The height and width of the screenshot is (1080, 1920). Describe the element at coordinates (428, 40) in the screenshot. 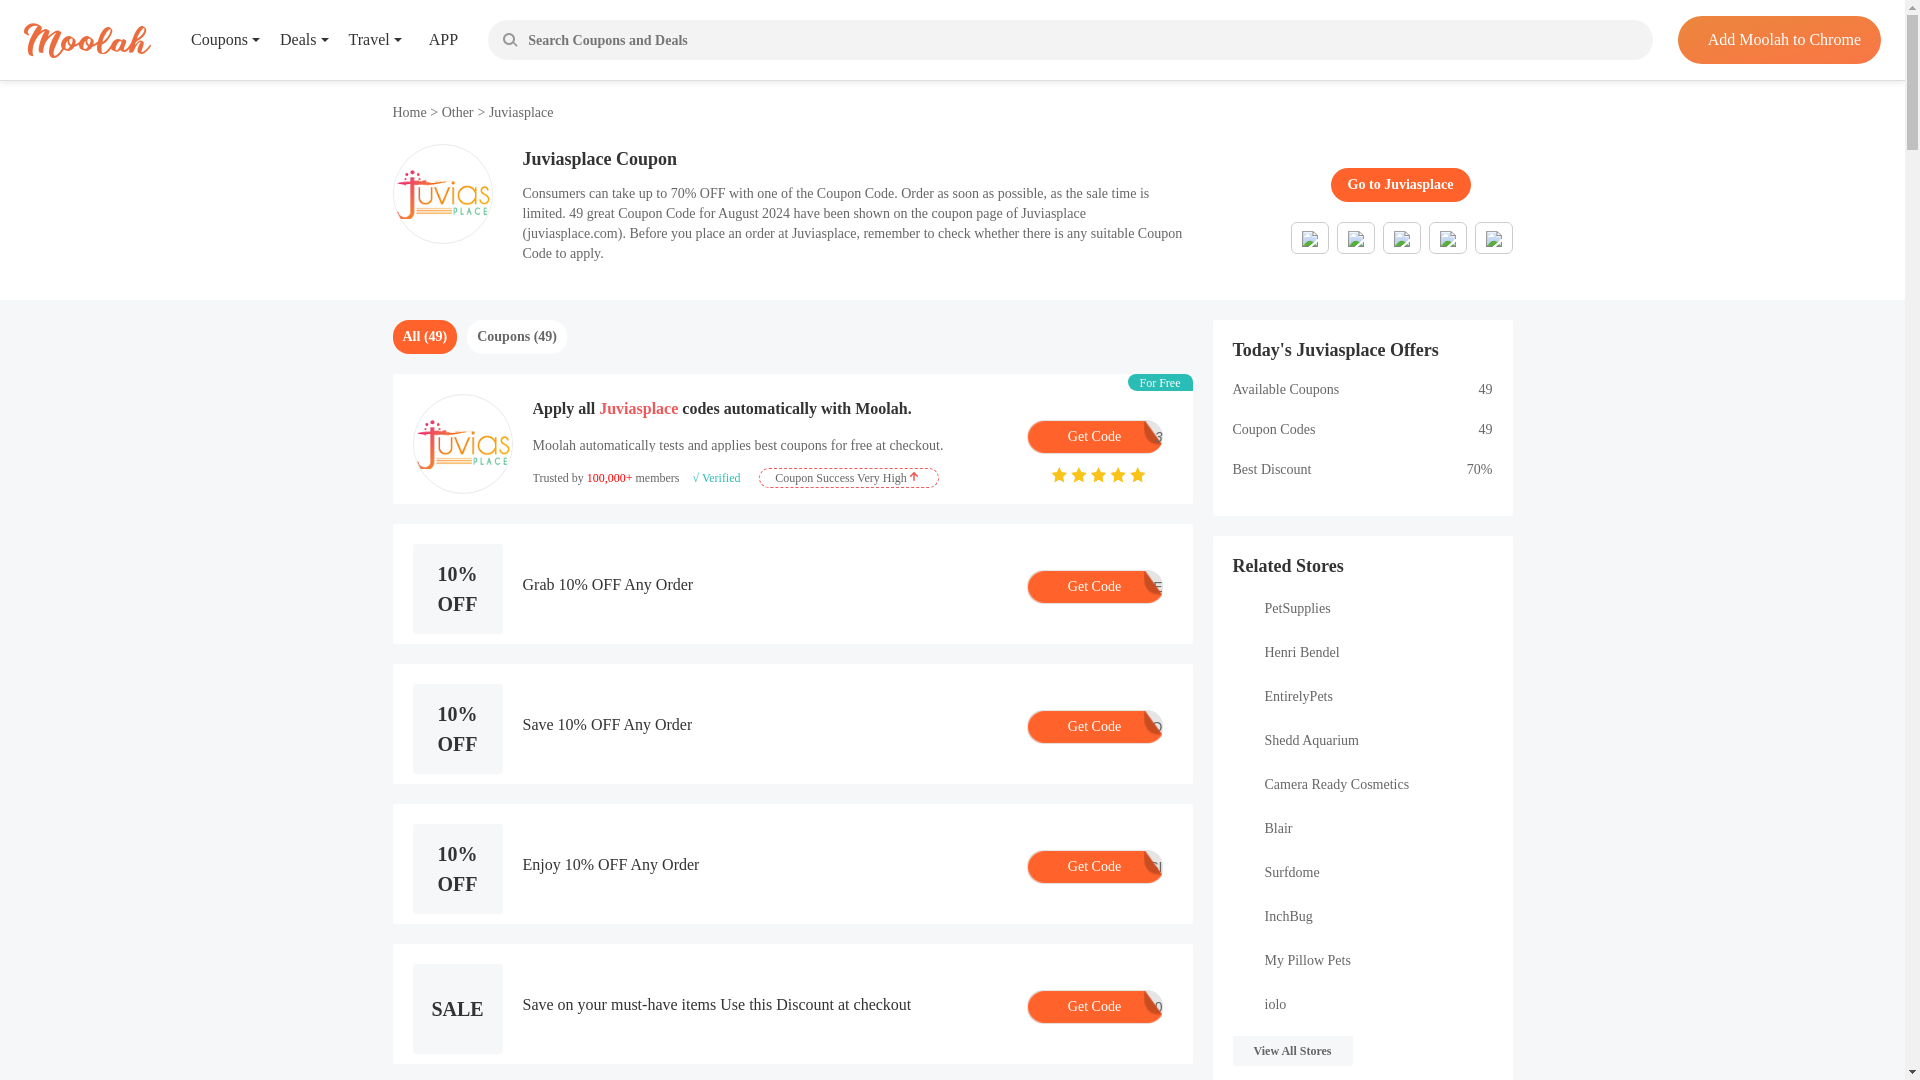

I see `APP` at that location.